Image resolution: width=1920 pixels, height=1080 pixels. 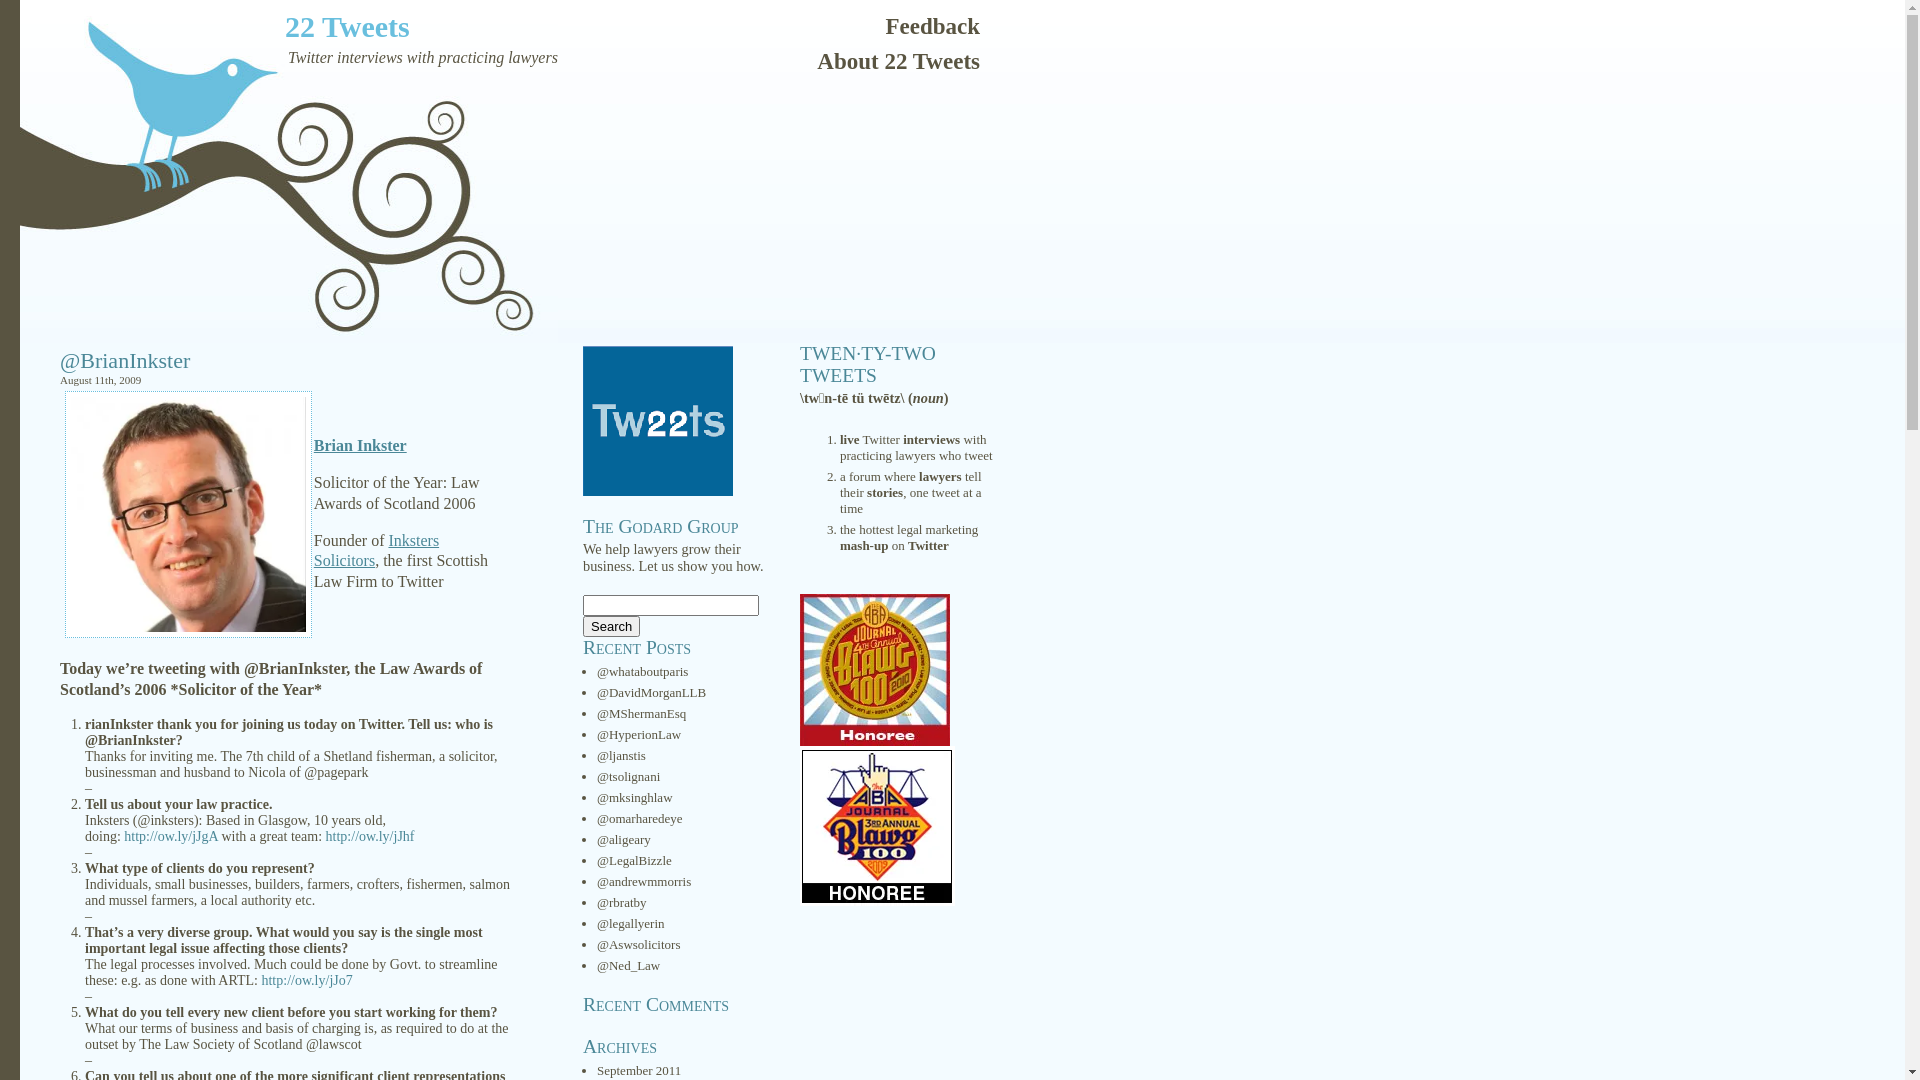 I want to click on @rbratby, so click(x=622, y=902).